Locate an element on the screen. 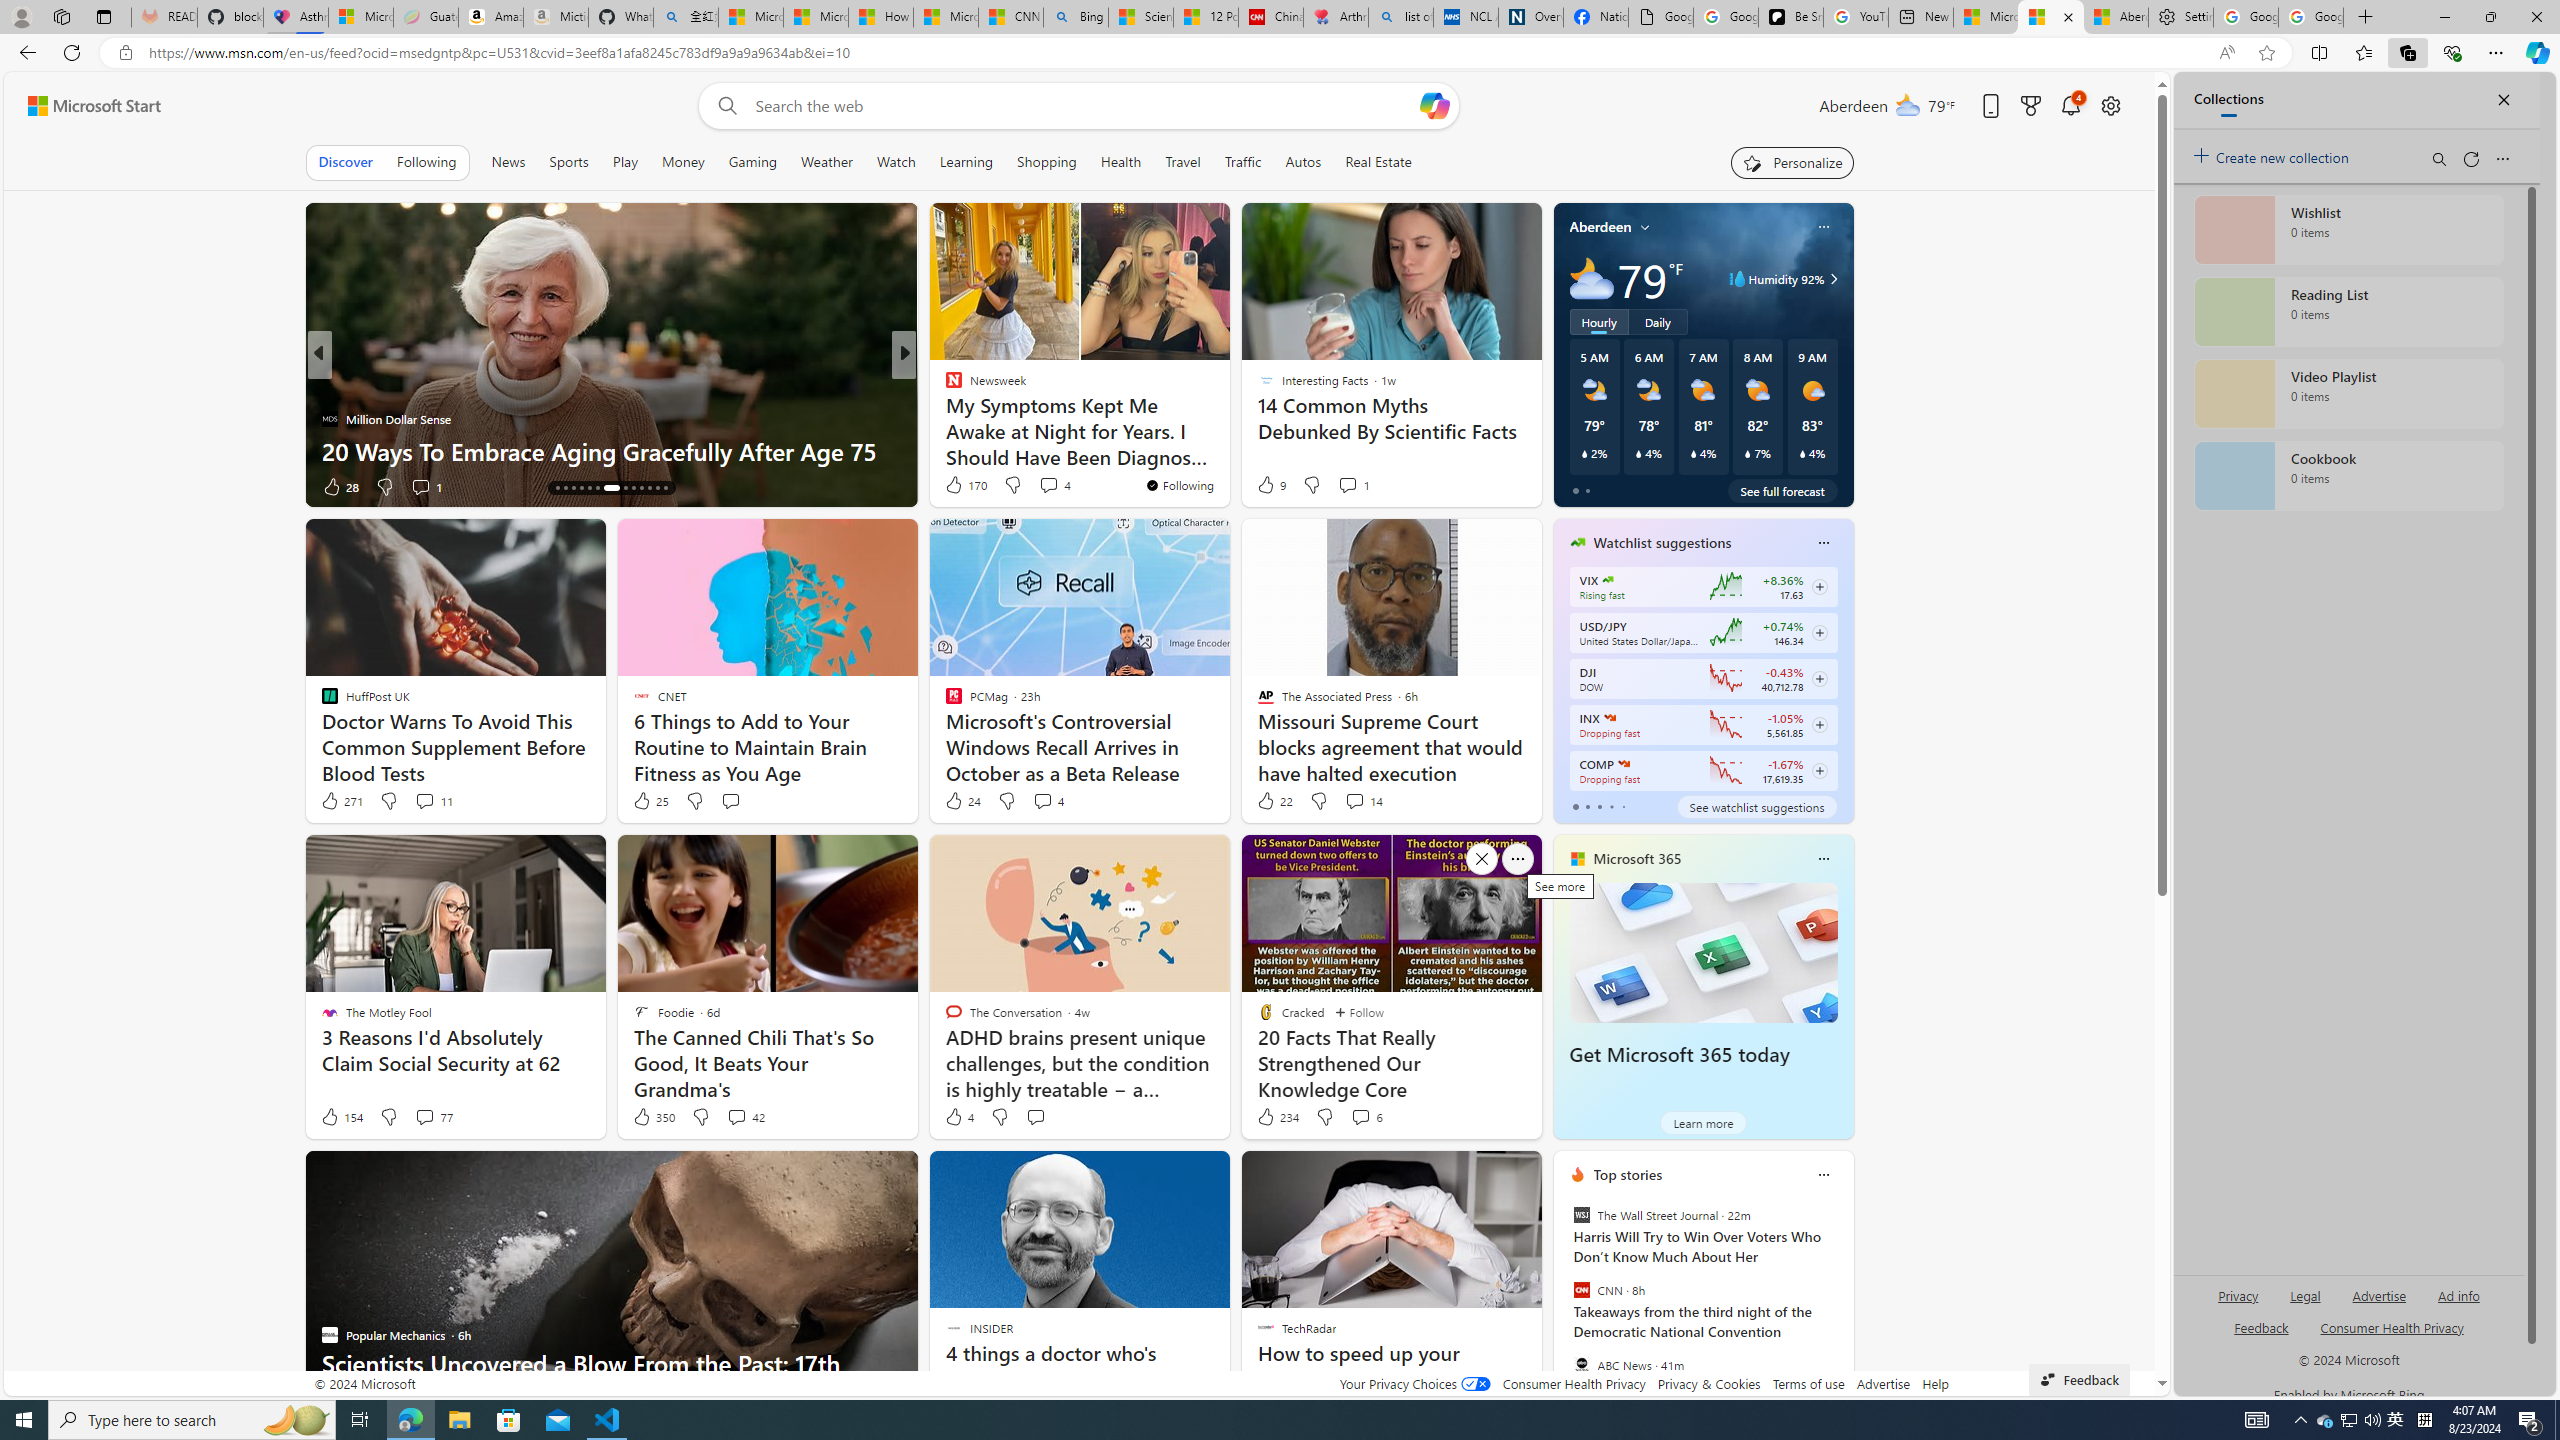  154 Like is located at coordinates (340, 1116).